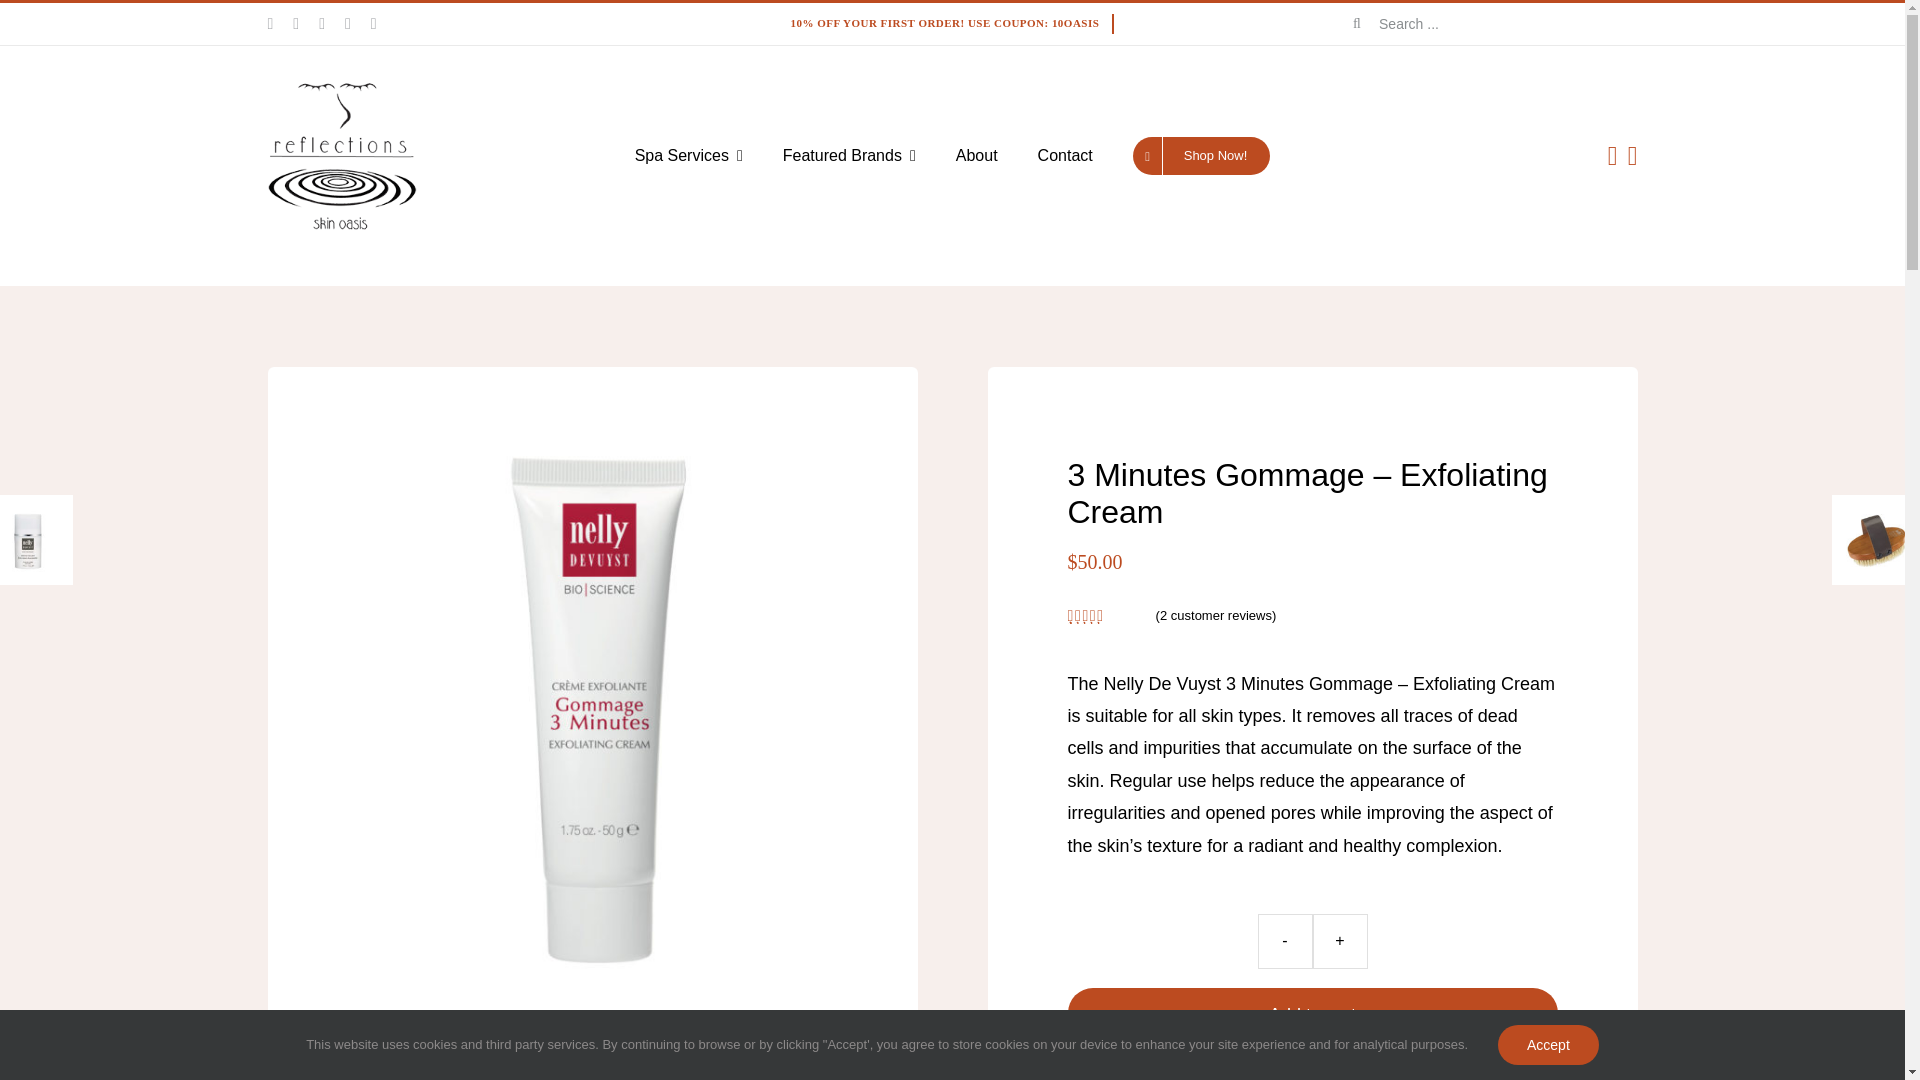 This screenshot has width=1920, height=1080. Describe the element at coordinates (977, 156) in the screenshot. I see `About` at that location.